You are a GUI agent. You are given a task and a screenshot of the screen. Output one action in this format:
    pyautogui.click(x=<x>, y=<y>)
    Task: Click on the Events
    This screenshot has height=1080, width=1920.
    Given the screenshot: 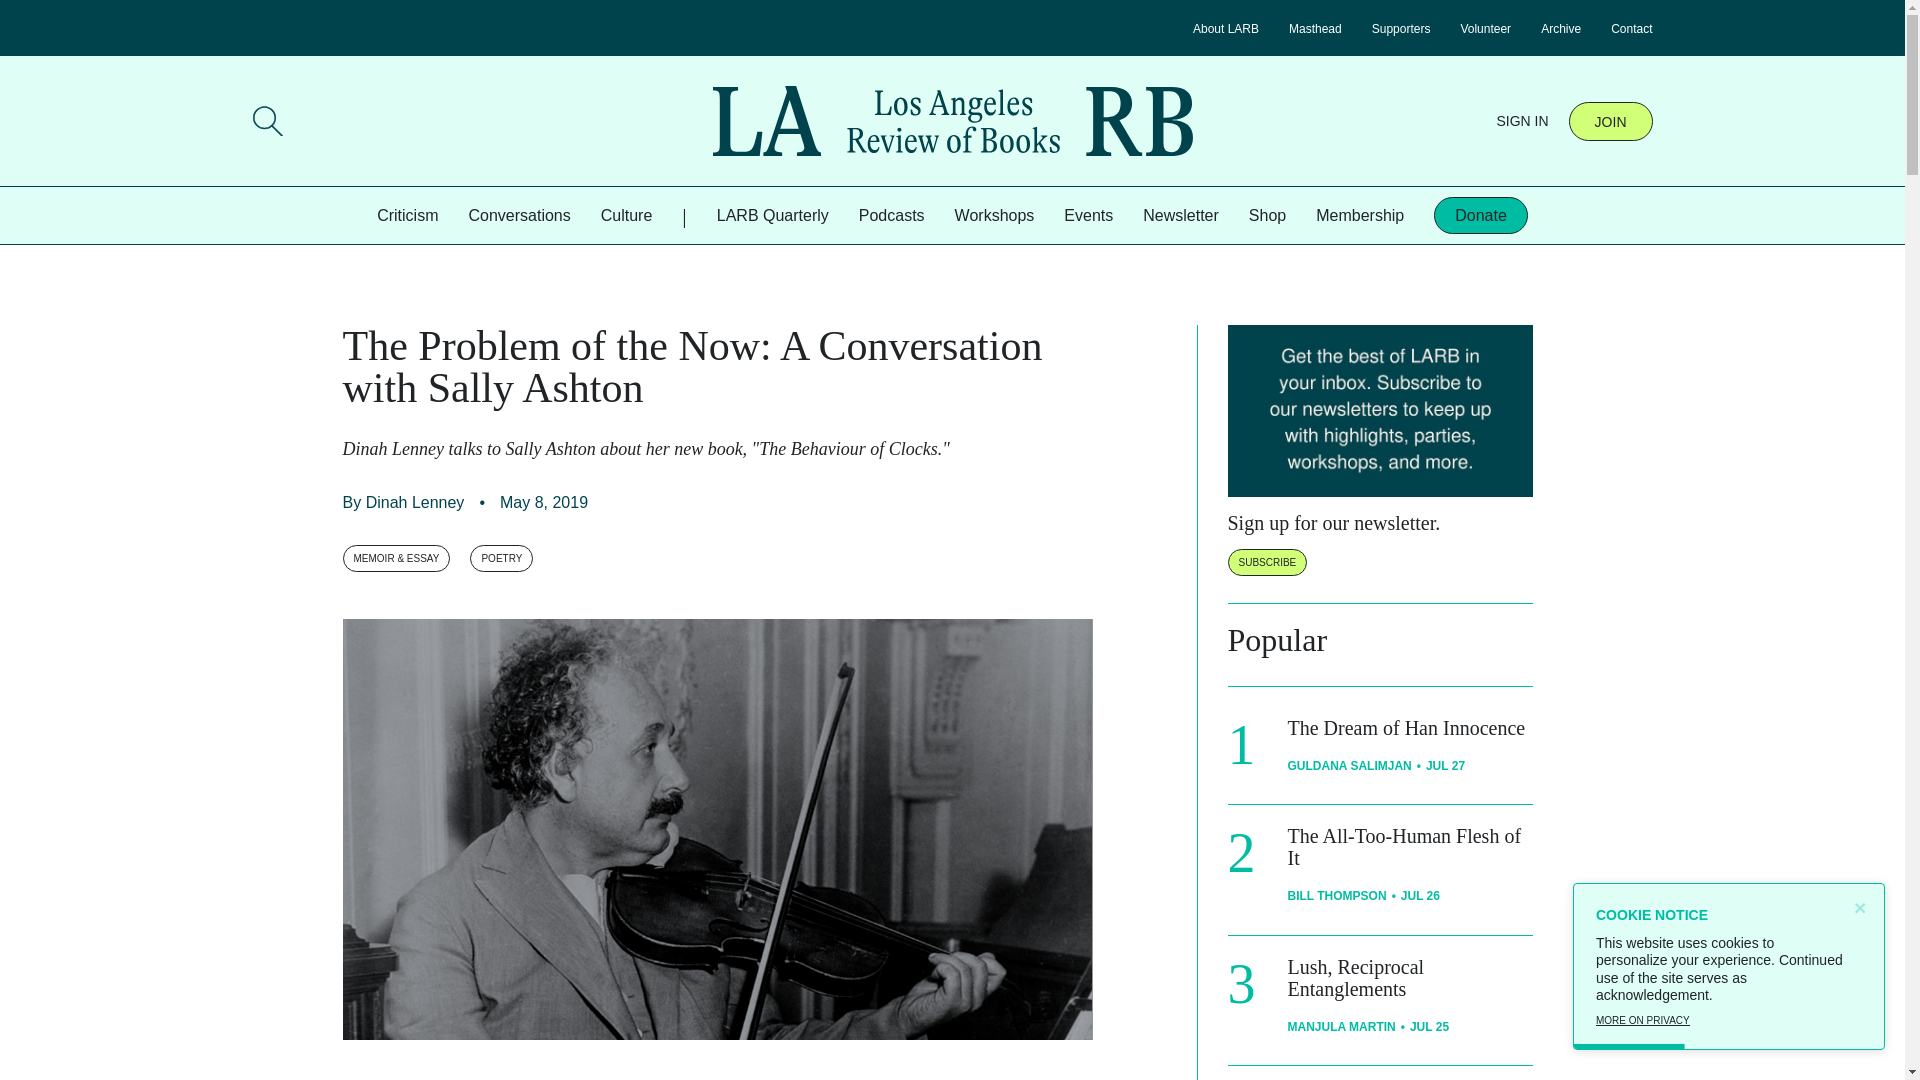 What is the action you would take?
    pyautogui.click(x=1088, y=215)
    